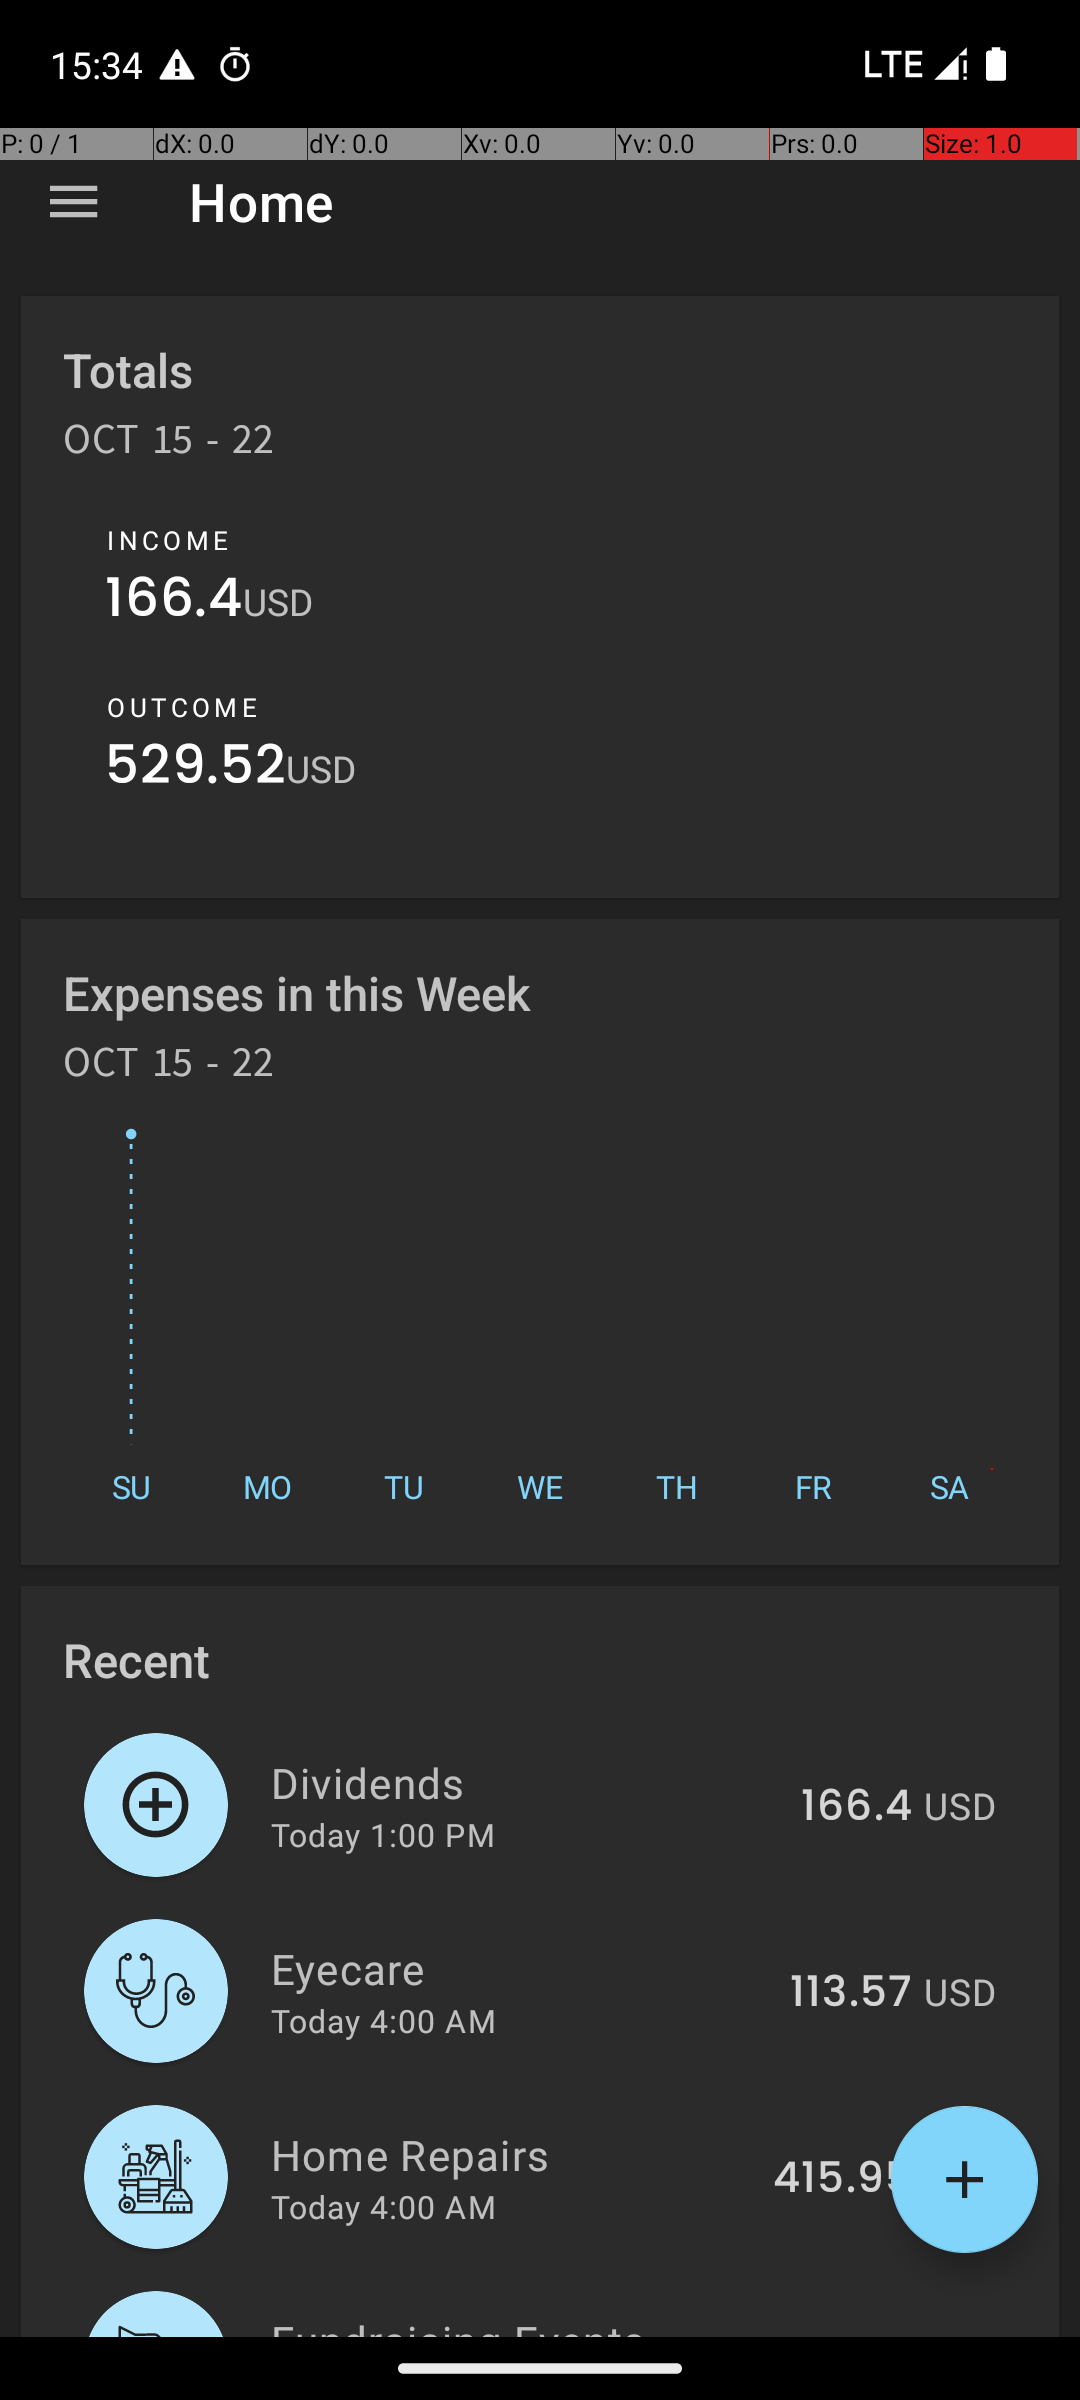  Describe the element at coordinates (174, 602) in the screenshot. I see `166.4` at that location.